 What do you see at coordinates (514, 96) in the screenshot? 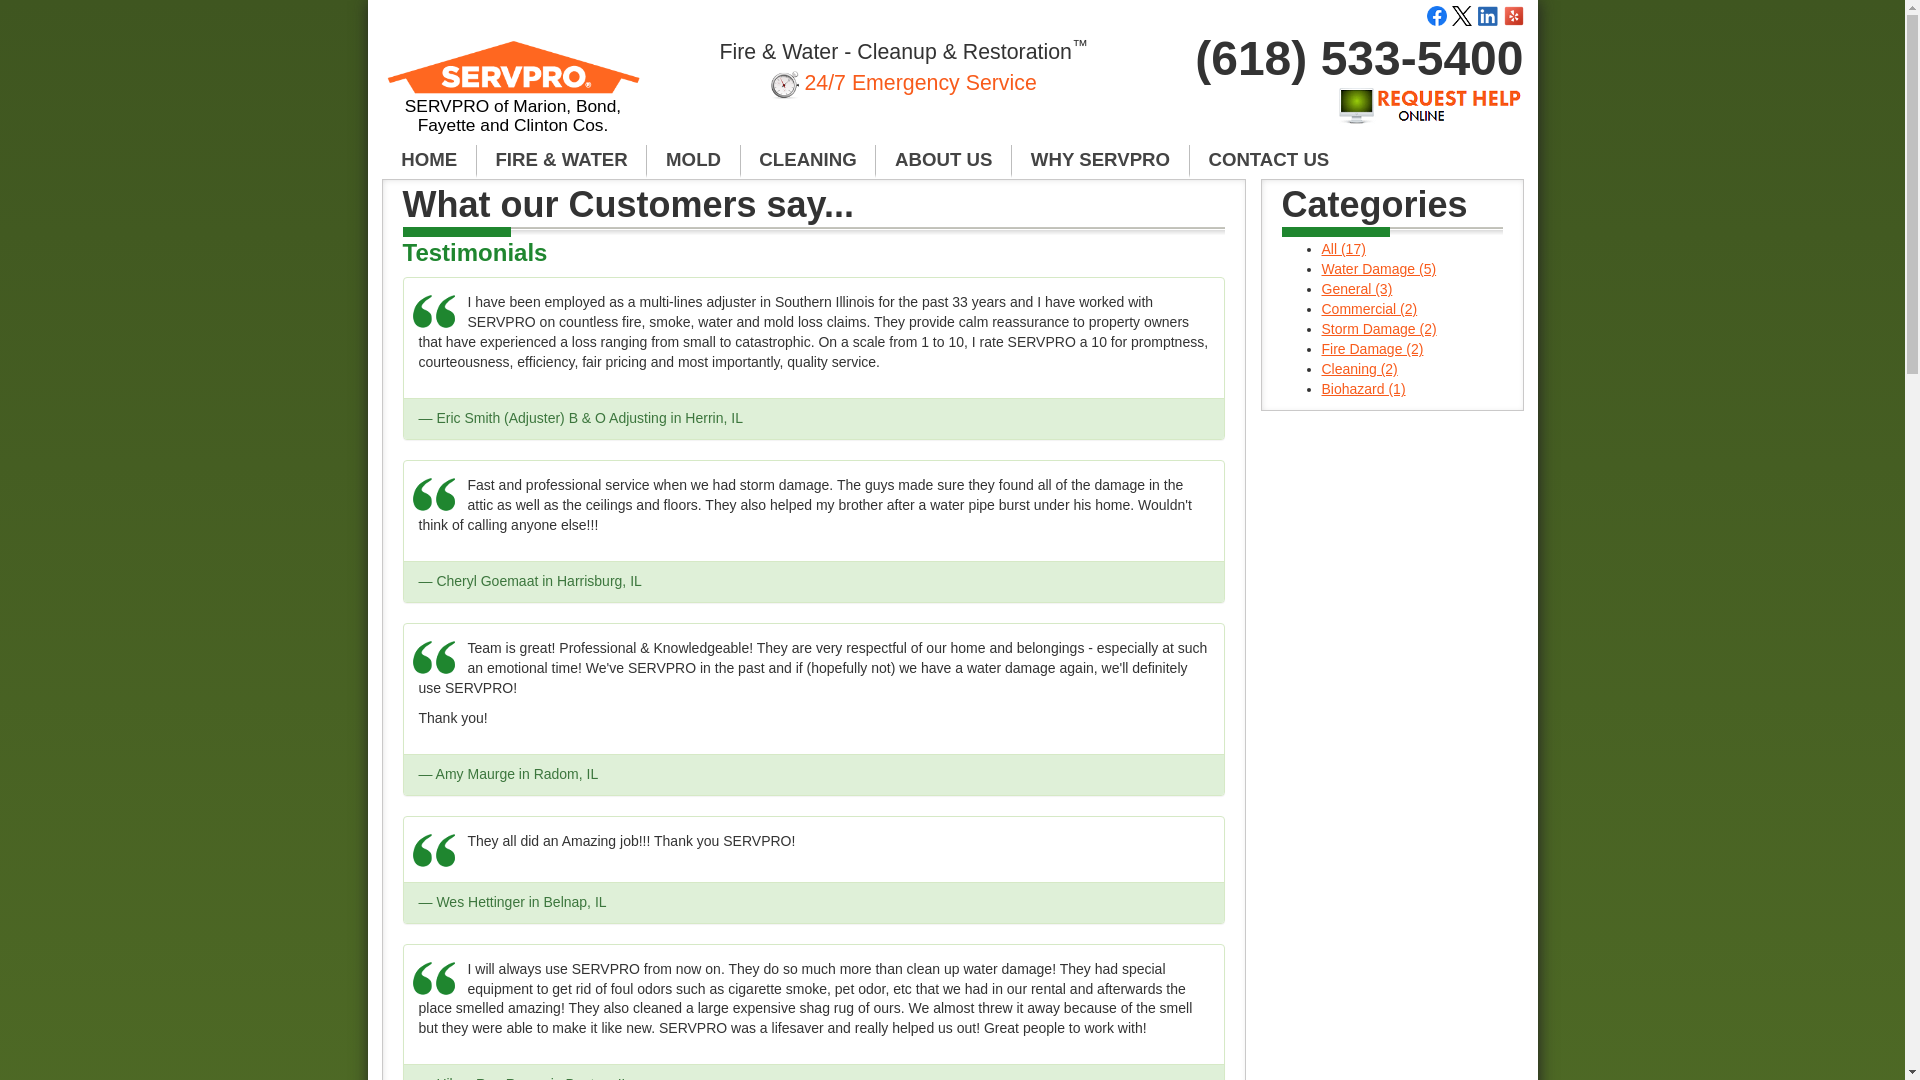
I see `SERVPRO of Marion, Bond, Fayette and Clinton Cos.` at bounding box center [514, 96].